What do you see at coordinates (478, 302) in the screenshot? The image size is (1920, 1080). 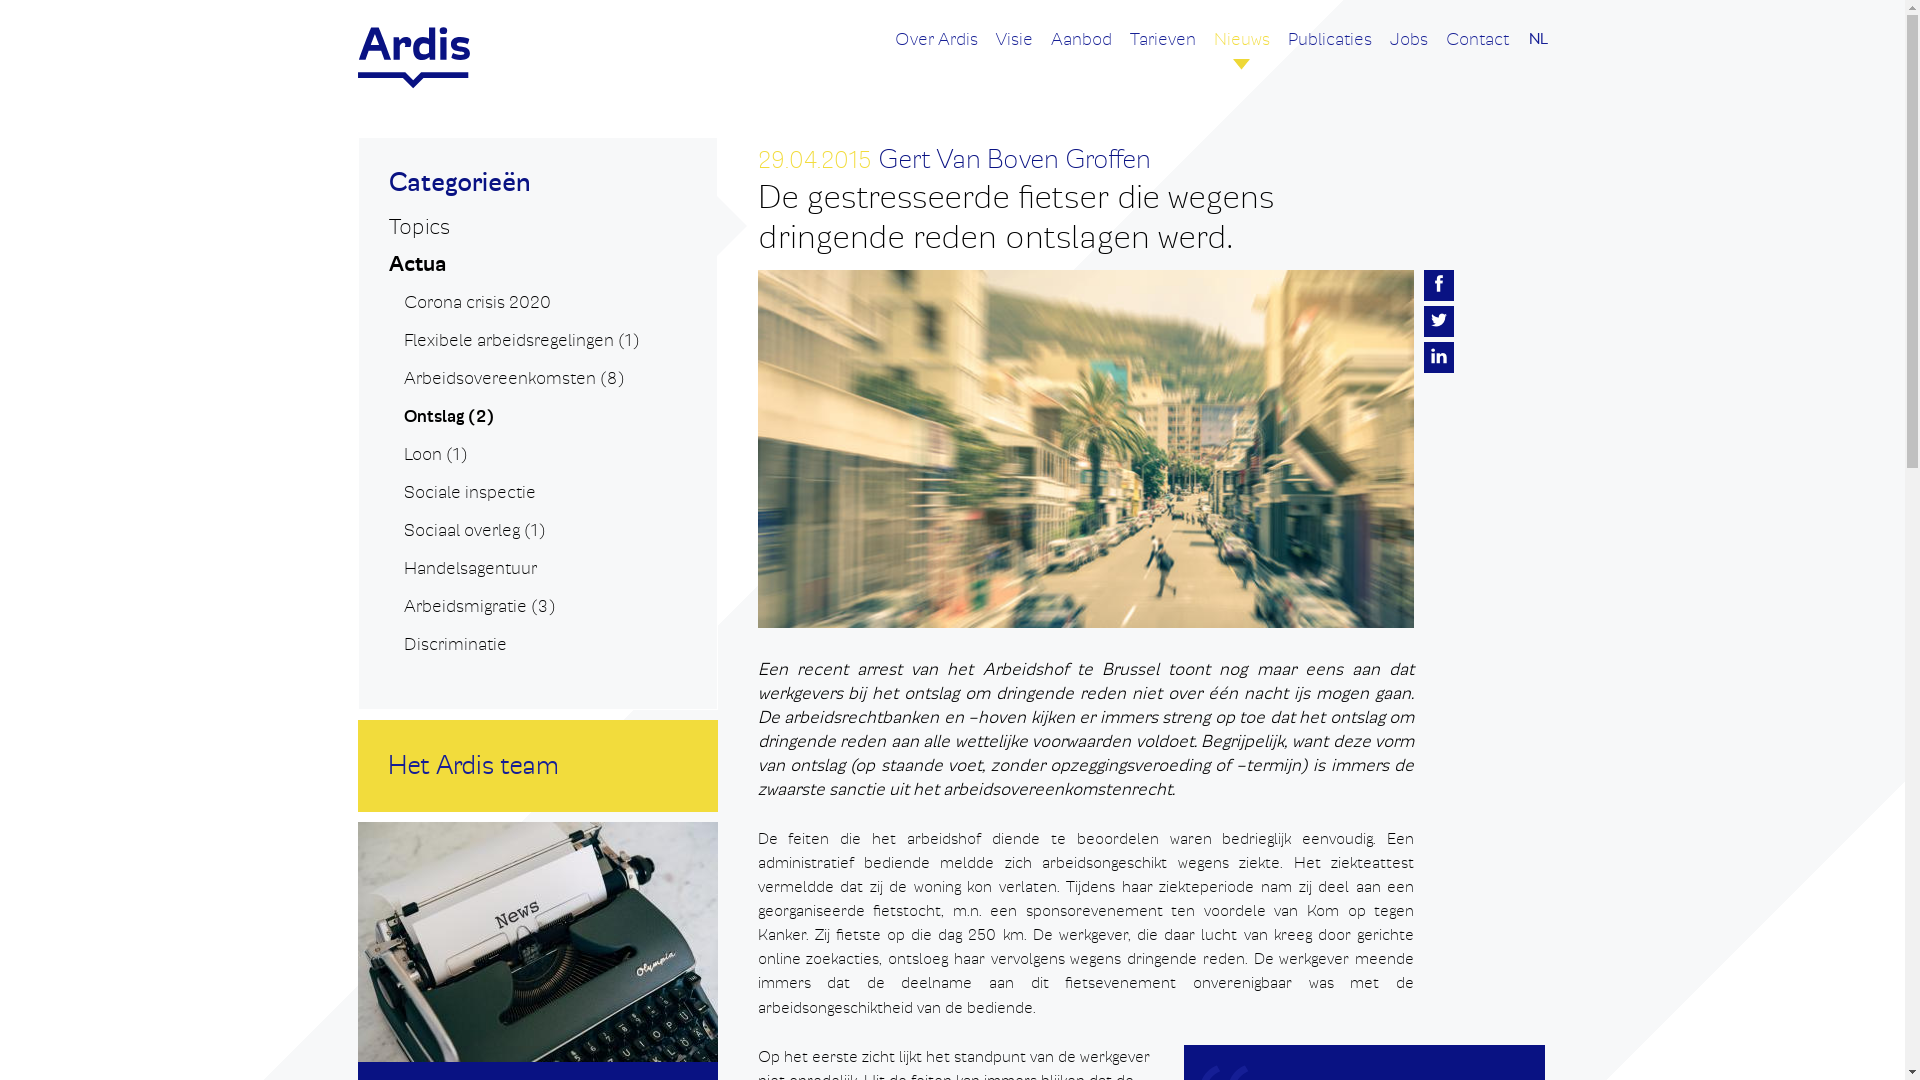 I see `Corona crisis 2020` at bounding box center [478, 302].